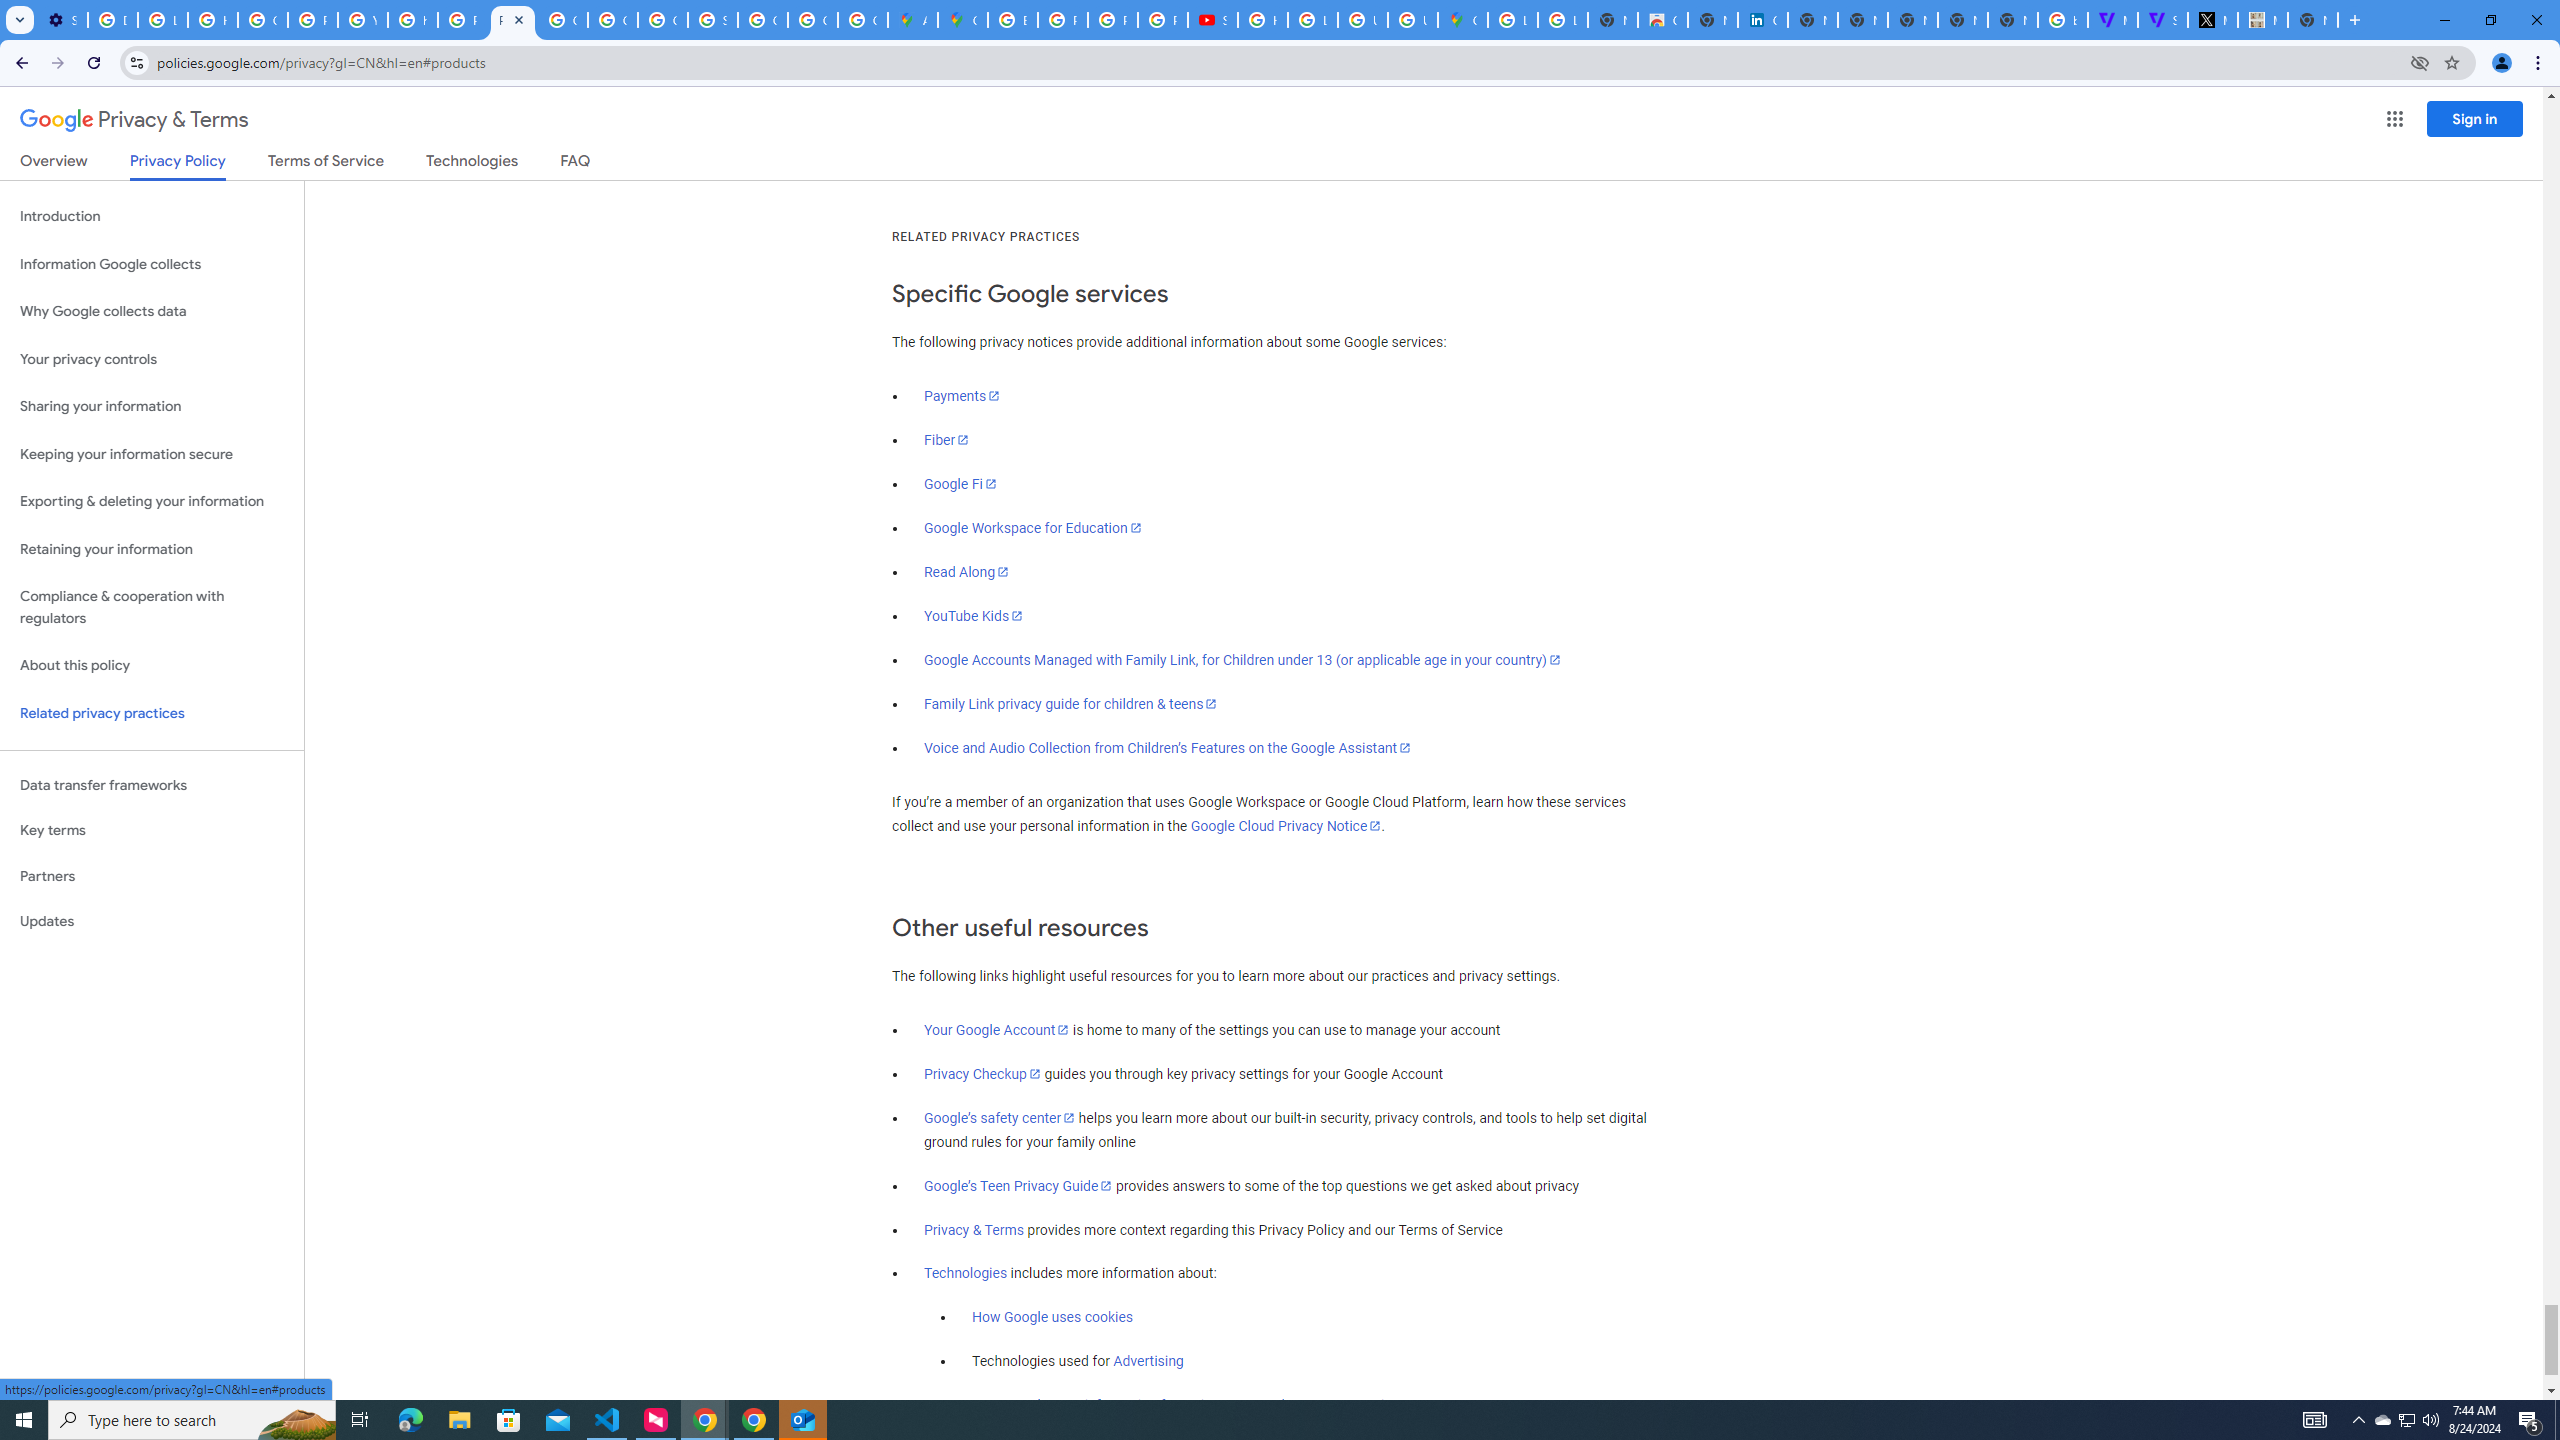  What do you see at coordinates (962, 20) in the screenshot?
I see `Google Maps` at bounding box center [962, 20].